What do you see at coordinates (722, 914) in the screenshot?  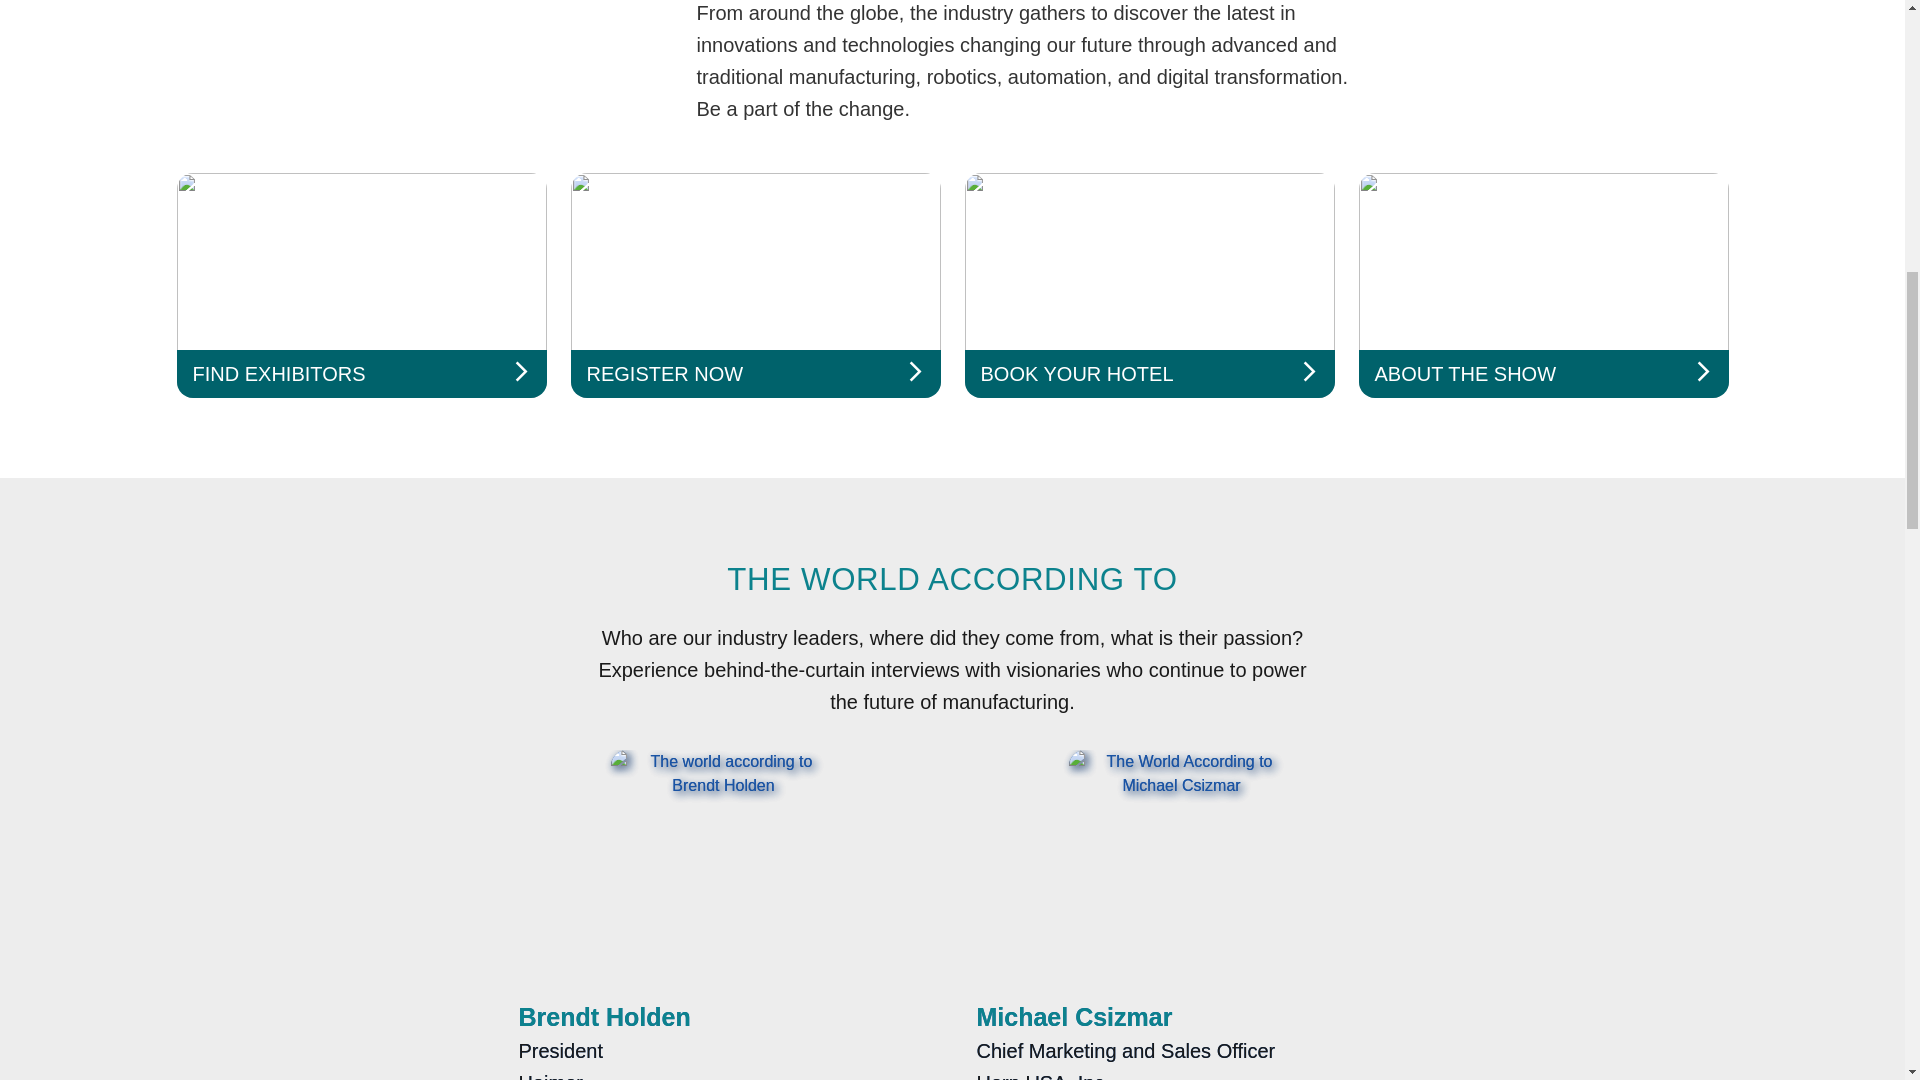 I see `Read more about Brendt Holden` at bounding box center [722, 914].